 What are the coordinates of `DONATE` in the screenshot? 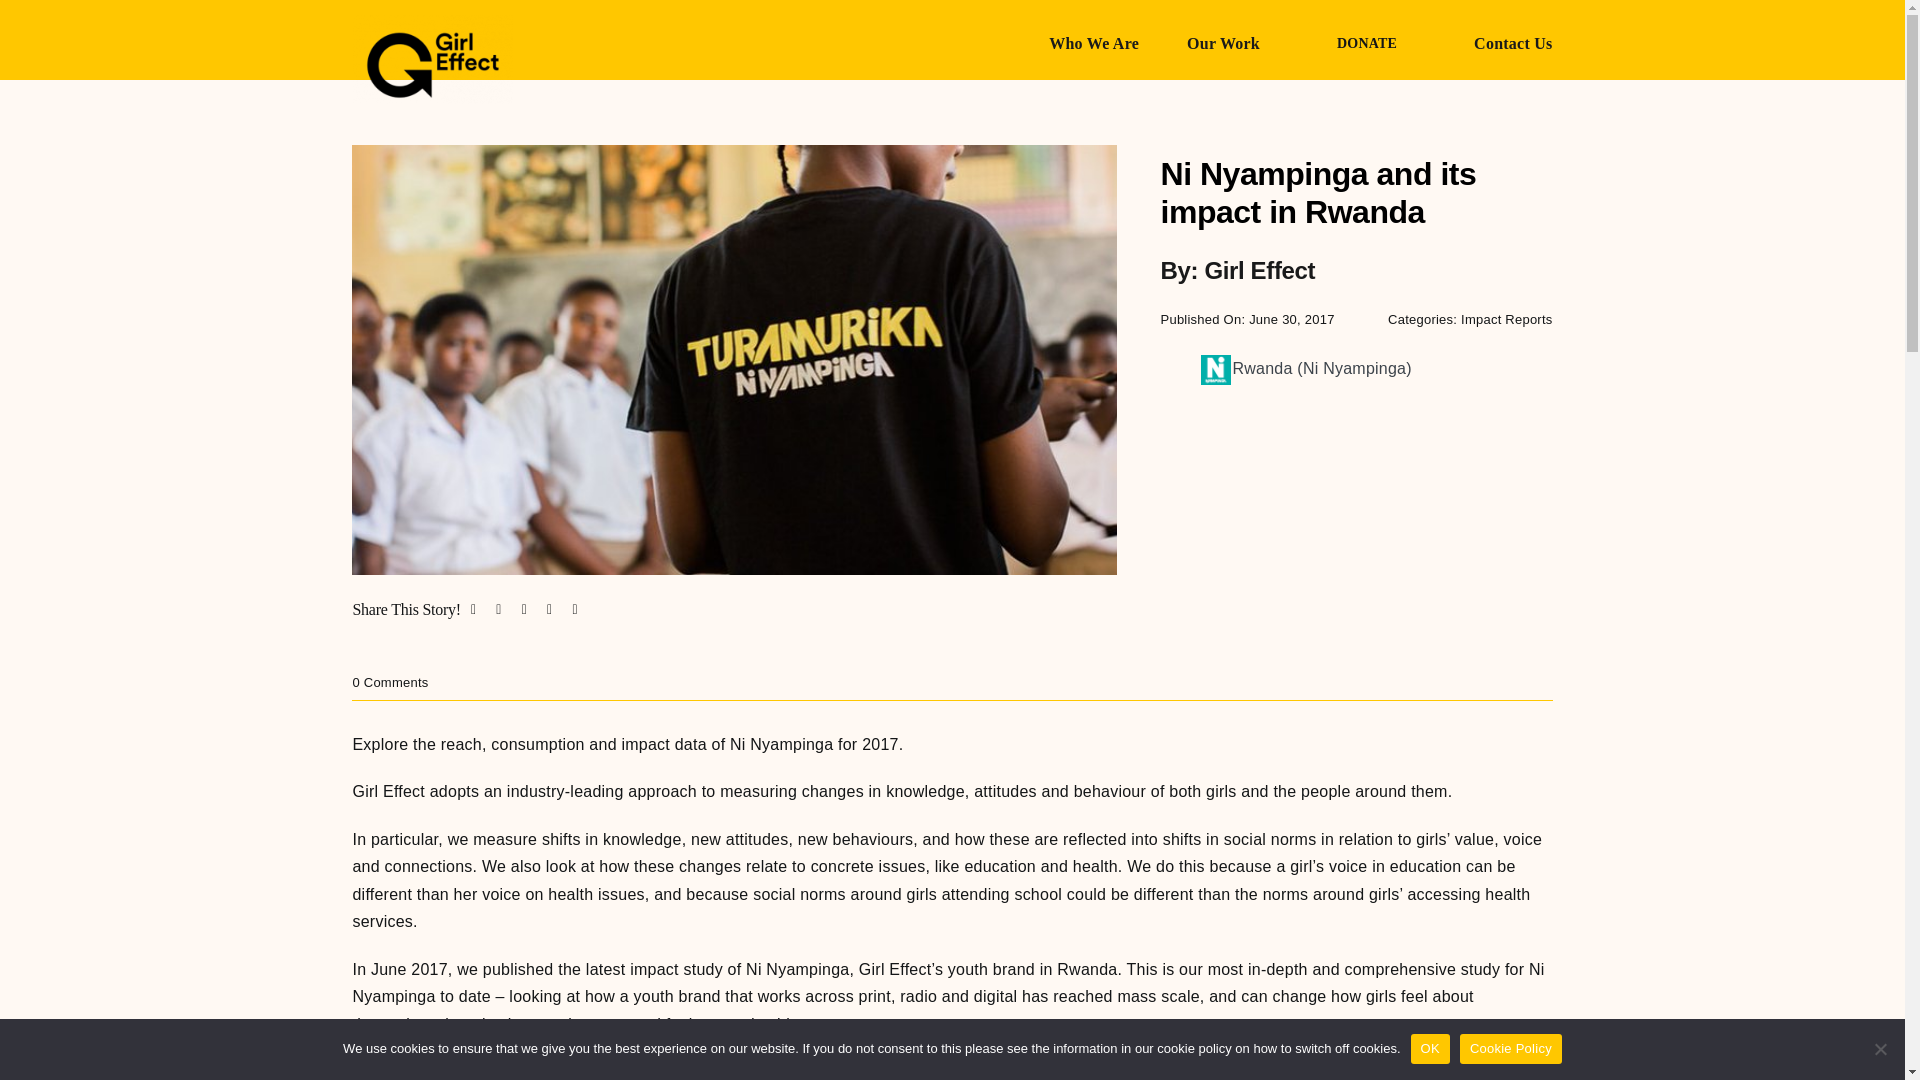 It's located at (1366, 42).